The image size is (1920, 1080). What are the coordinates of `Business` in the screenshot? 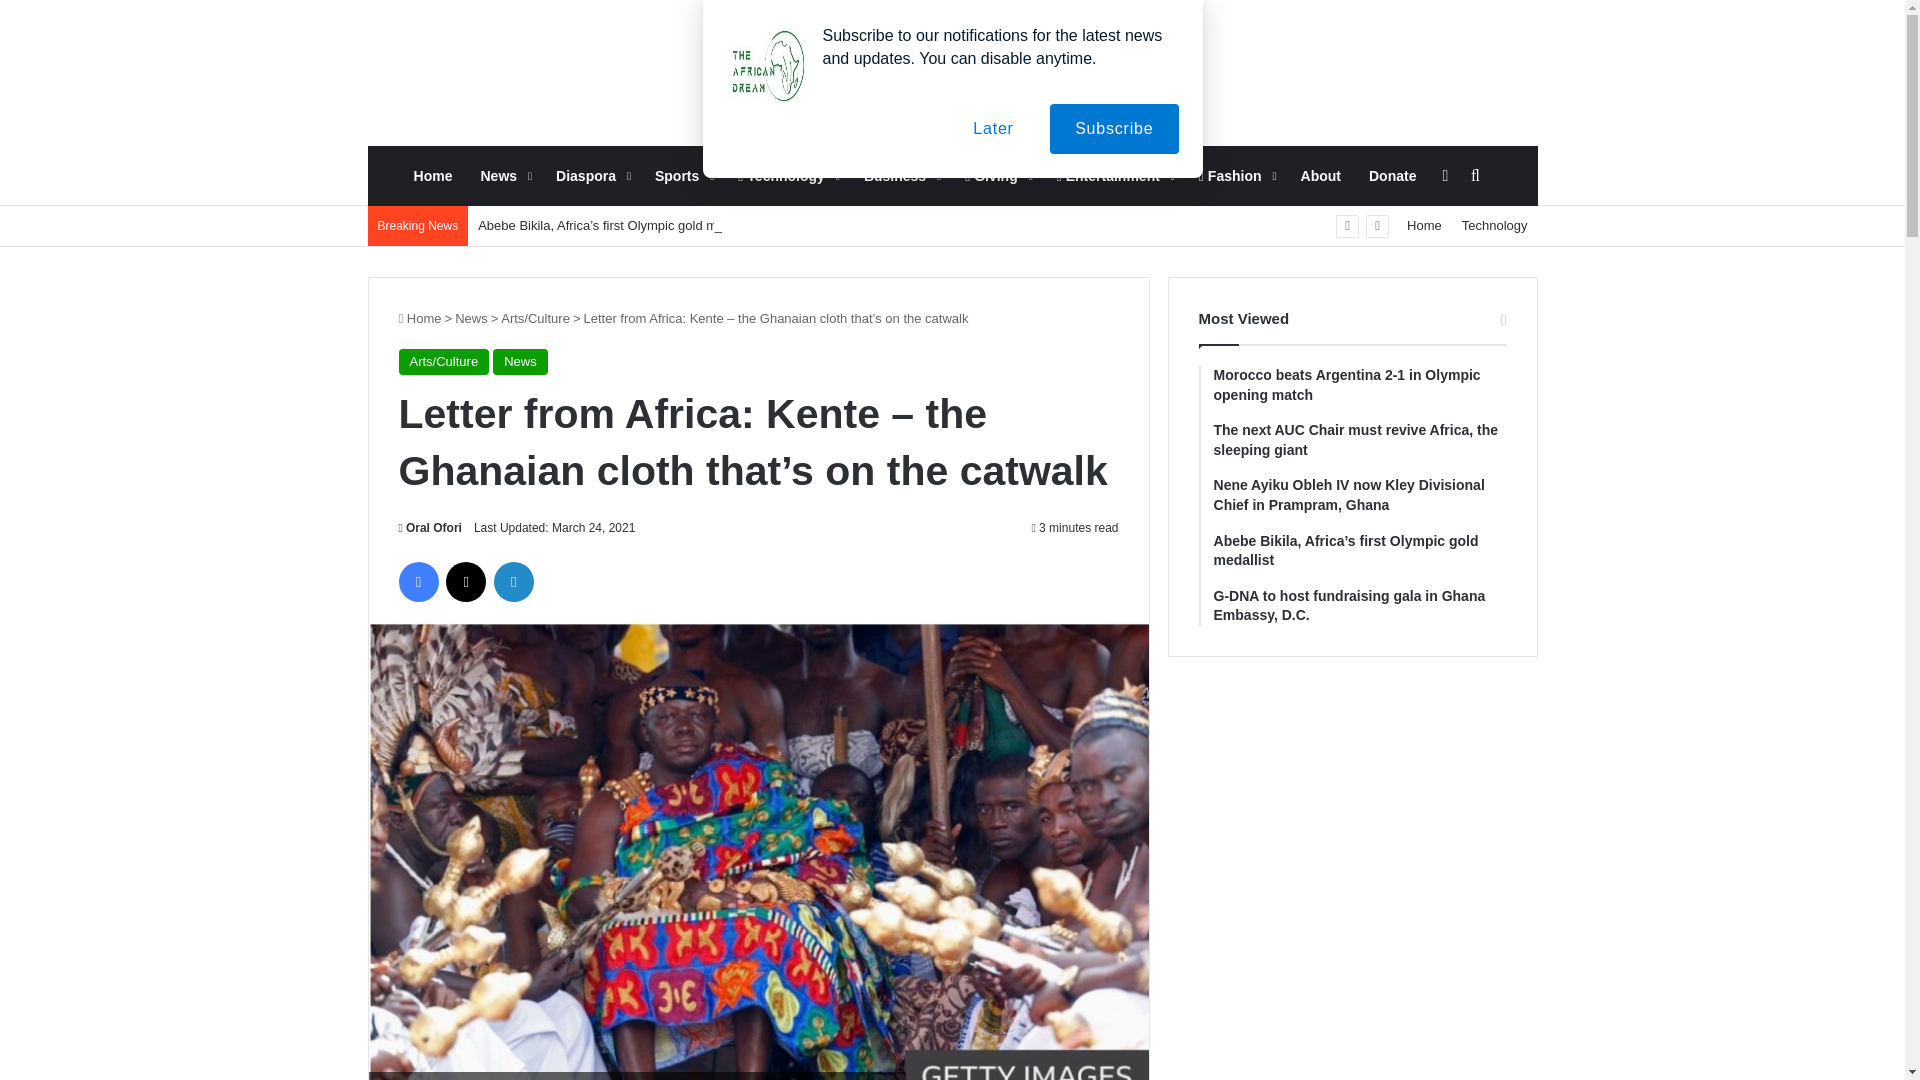 It's located at (900, 176).